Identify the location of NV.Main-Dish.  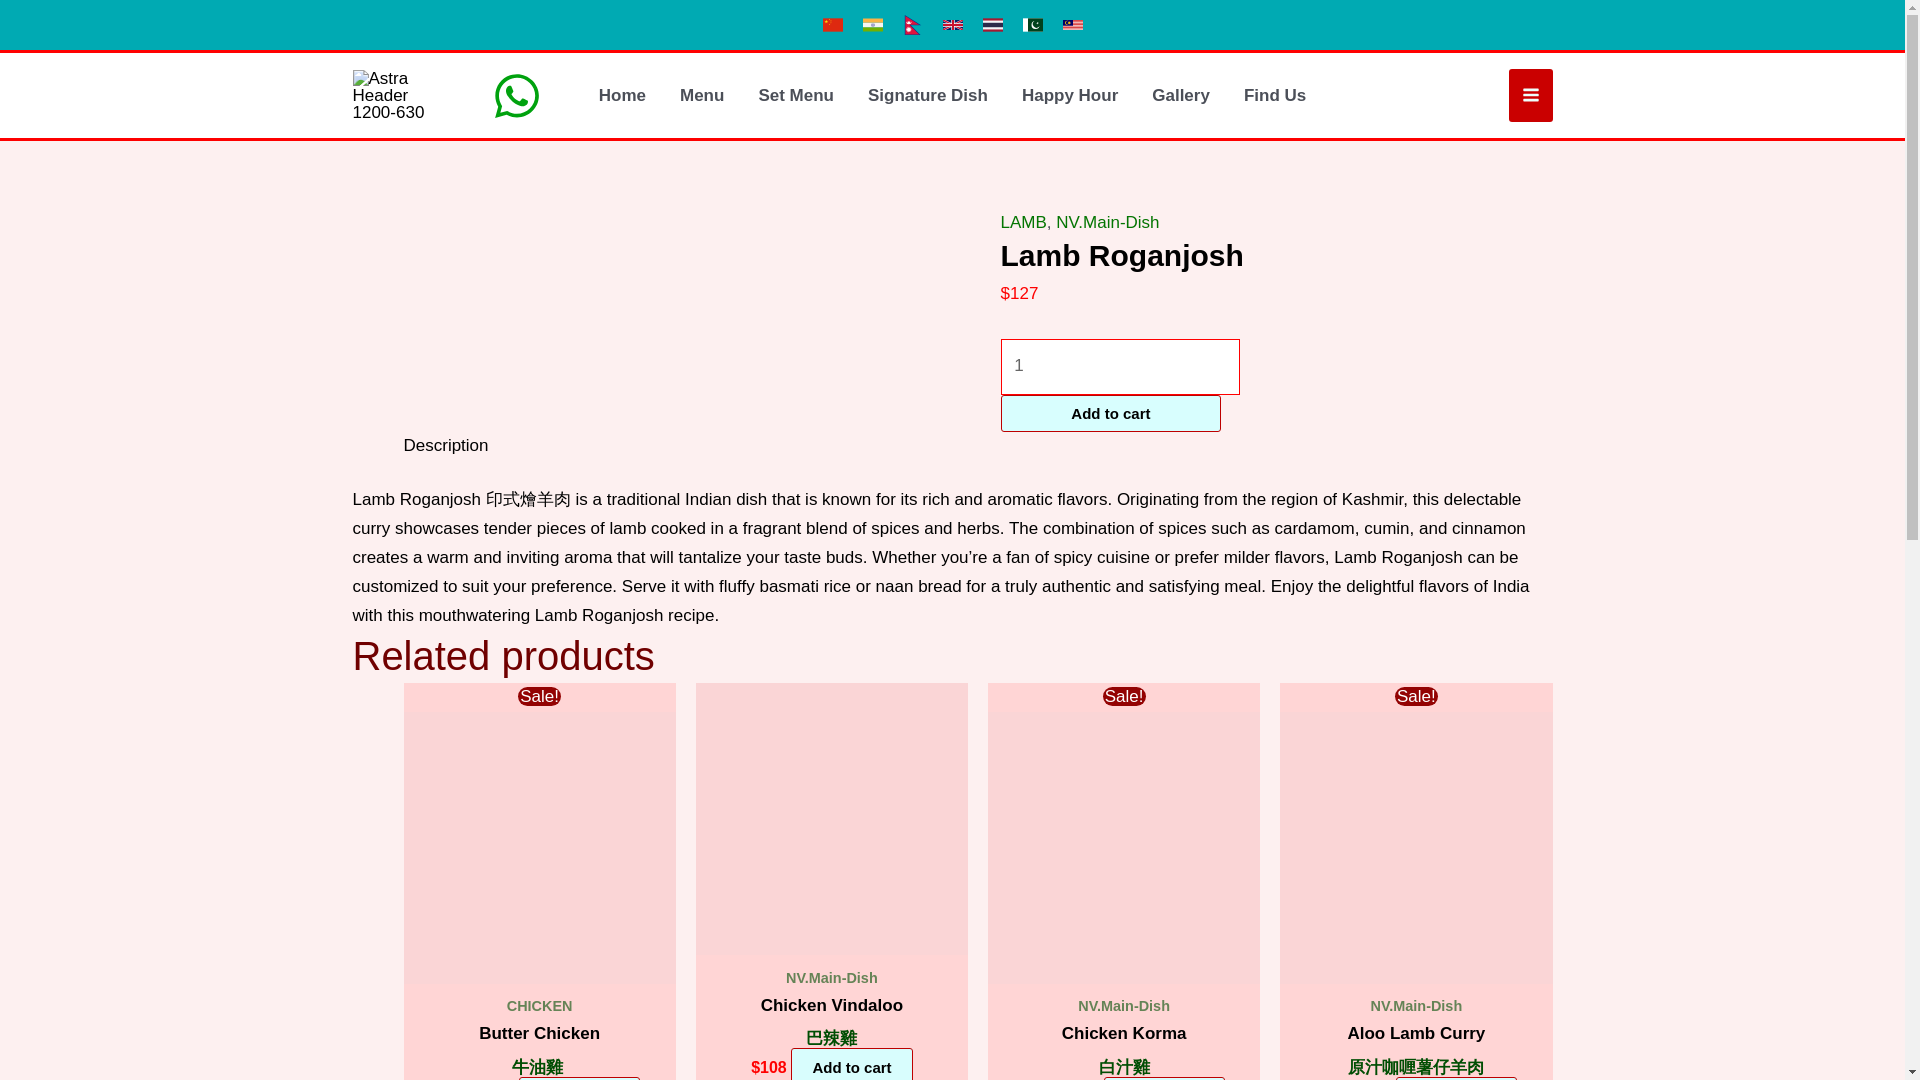
(1108, 222).